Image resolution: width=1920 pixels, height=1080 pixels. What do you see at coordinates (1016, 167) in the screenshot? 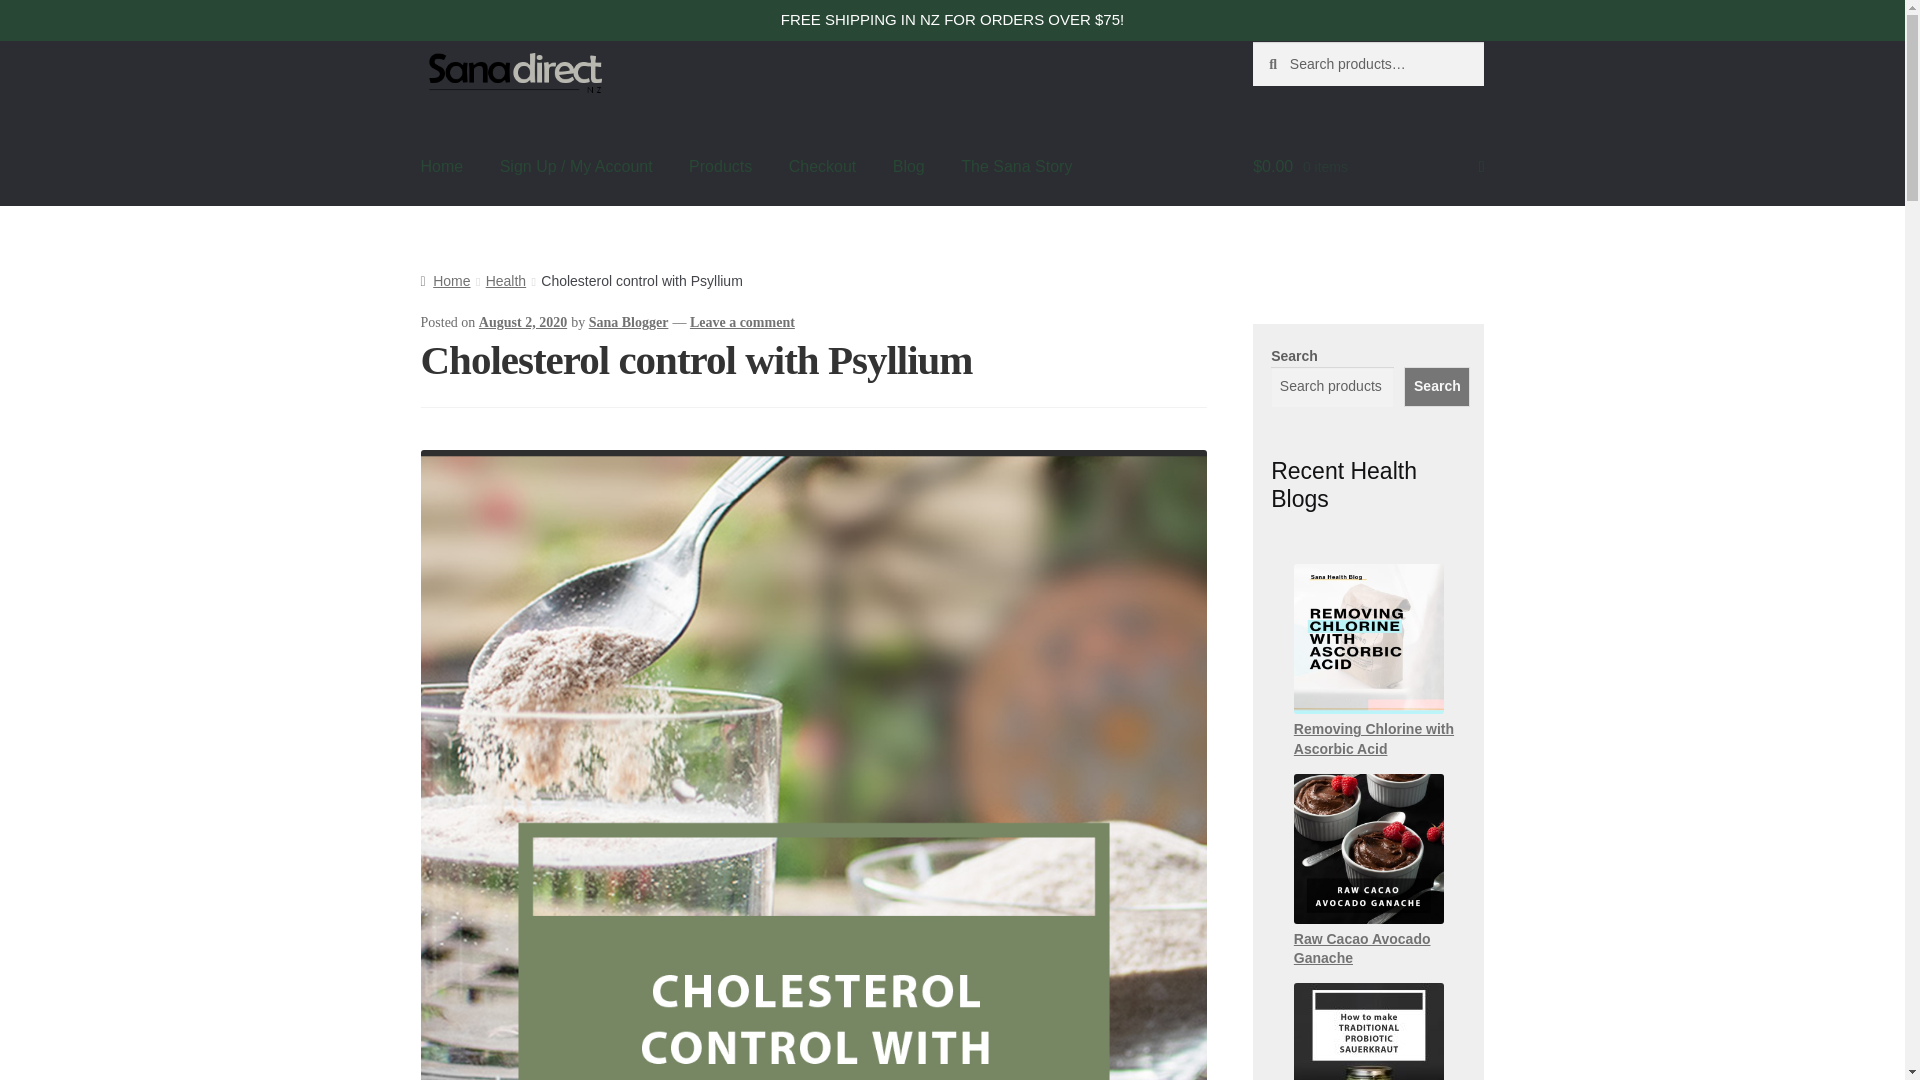
I see `The Sana Story` at bounding box center [1016, 167].